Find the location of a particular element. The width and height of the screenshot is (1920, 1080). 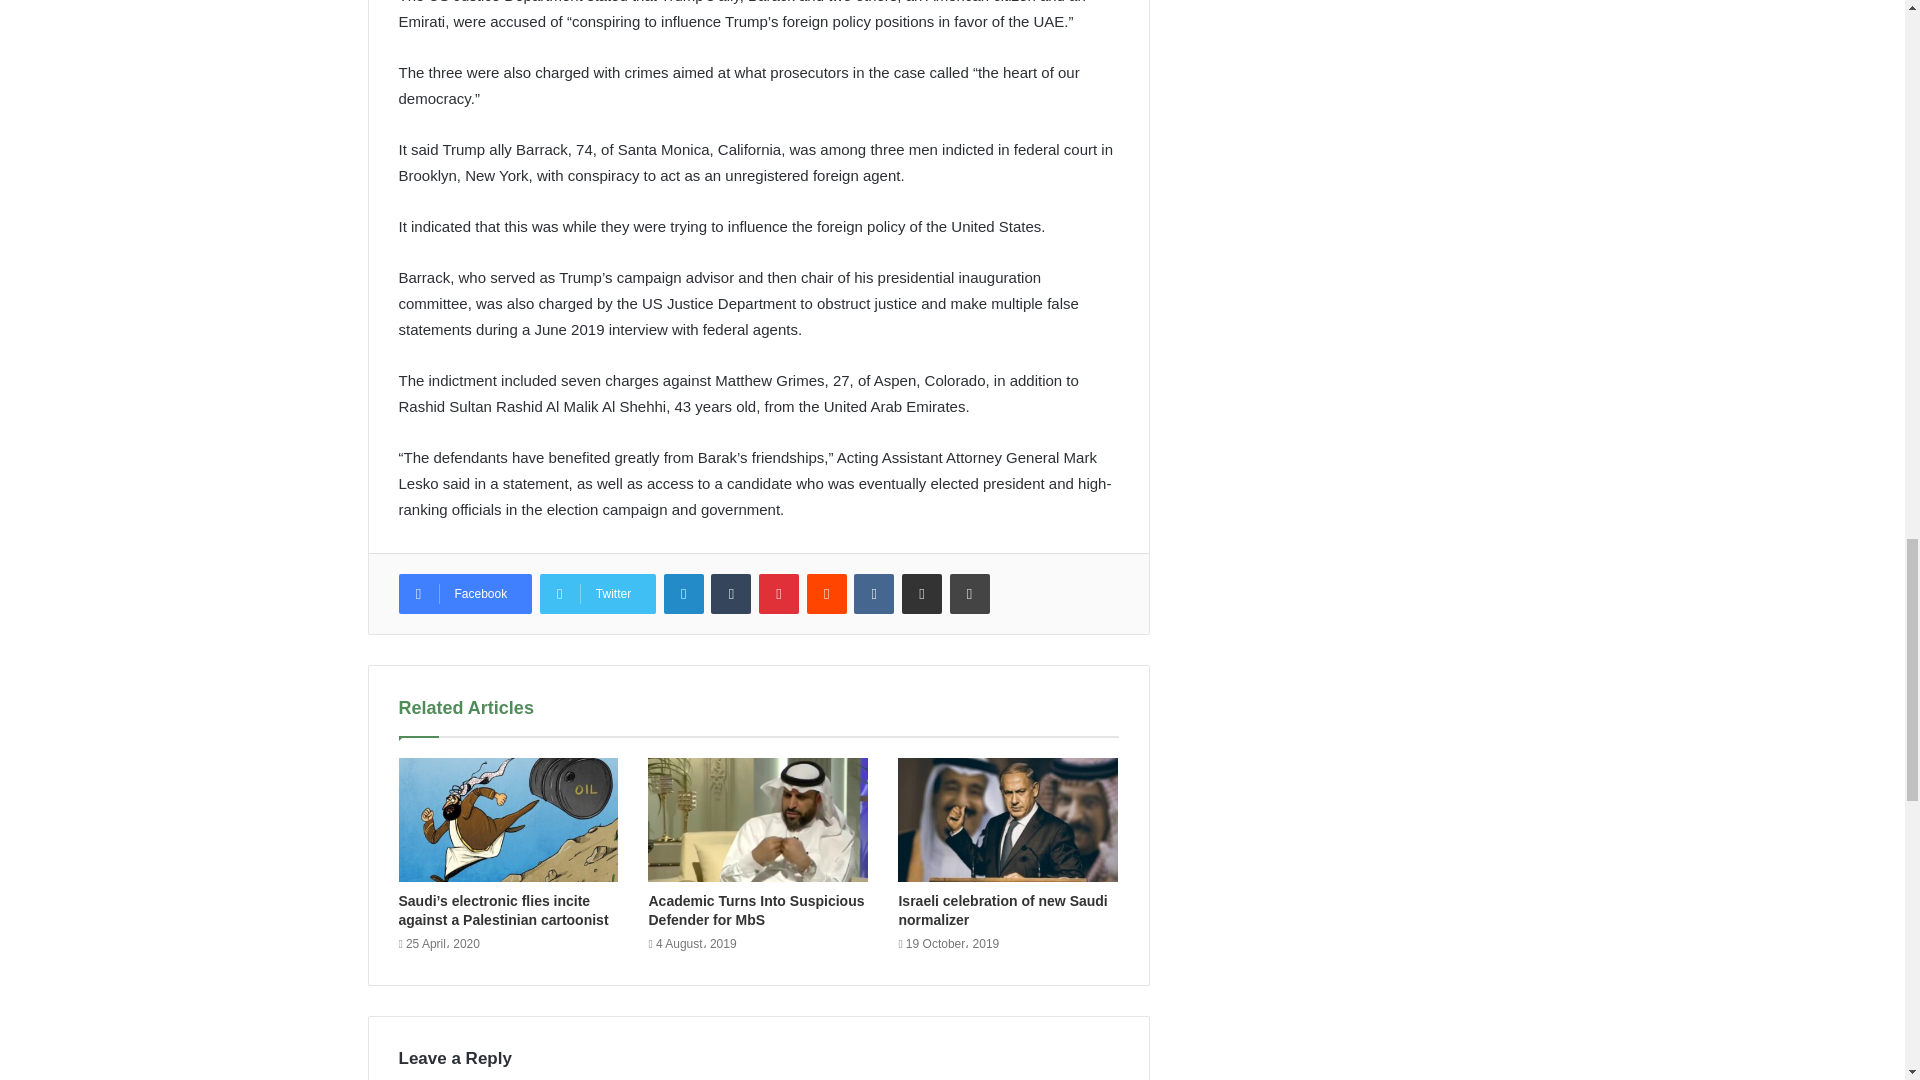

VKontakte is located at coordinates (874, 594).